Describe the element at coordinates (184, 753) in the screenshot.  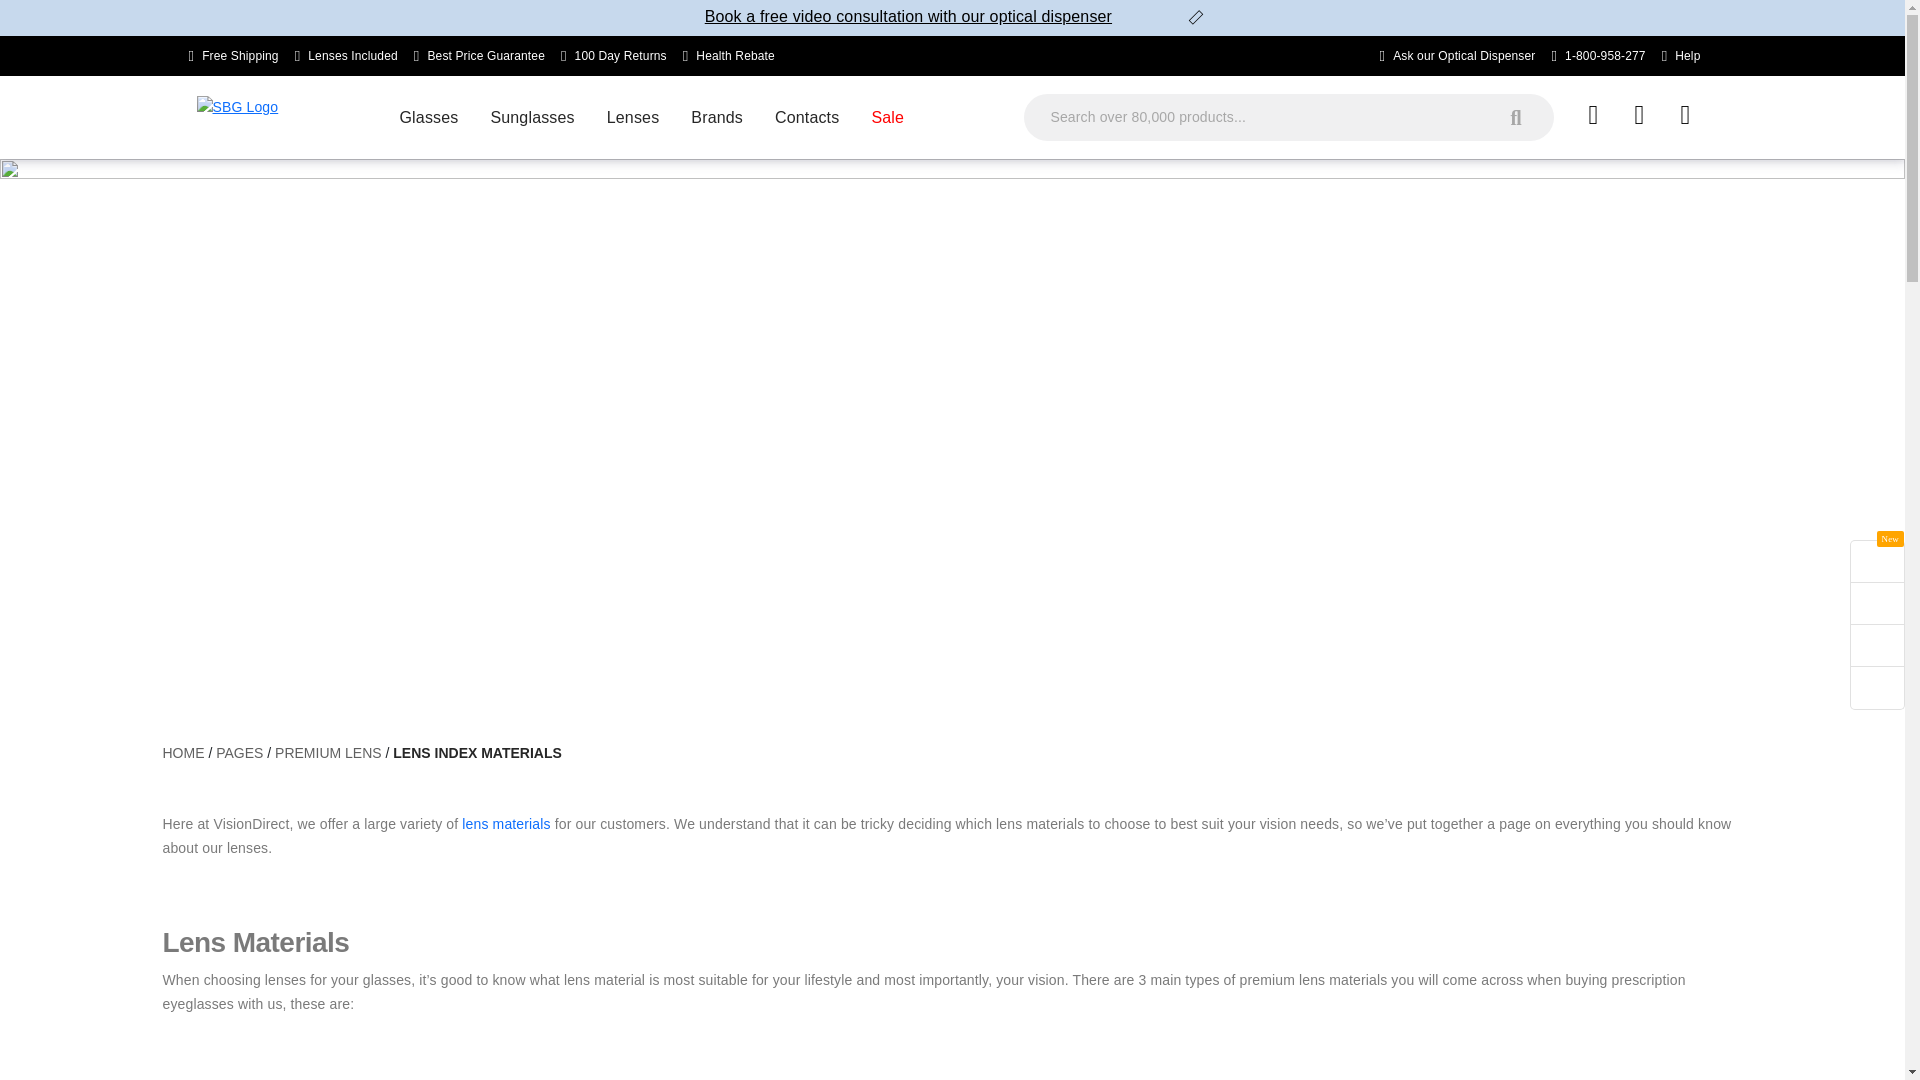
I see `Go to Home` at that location.